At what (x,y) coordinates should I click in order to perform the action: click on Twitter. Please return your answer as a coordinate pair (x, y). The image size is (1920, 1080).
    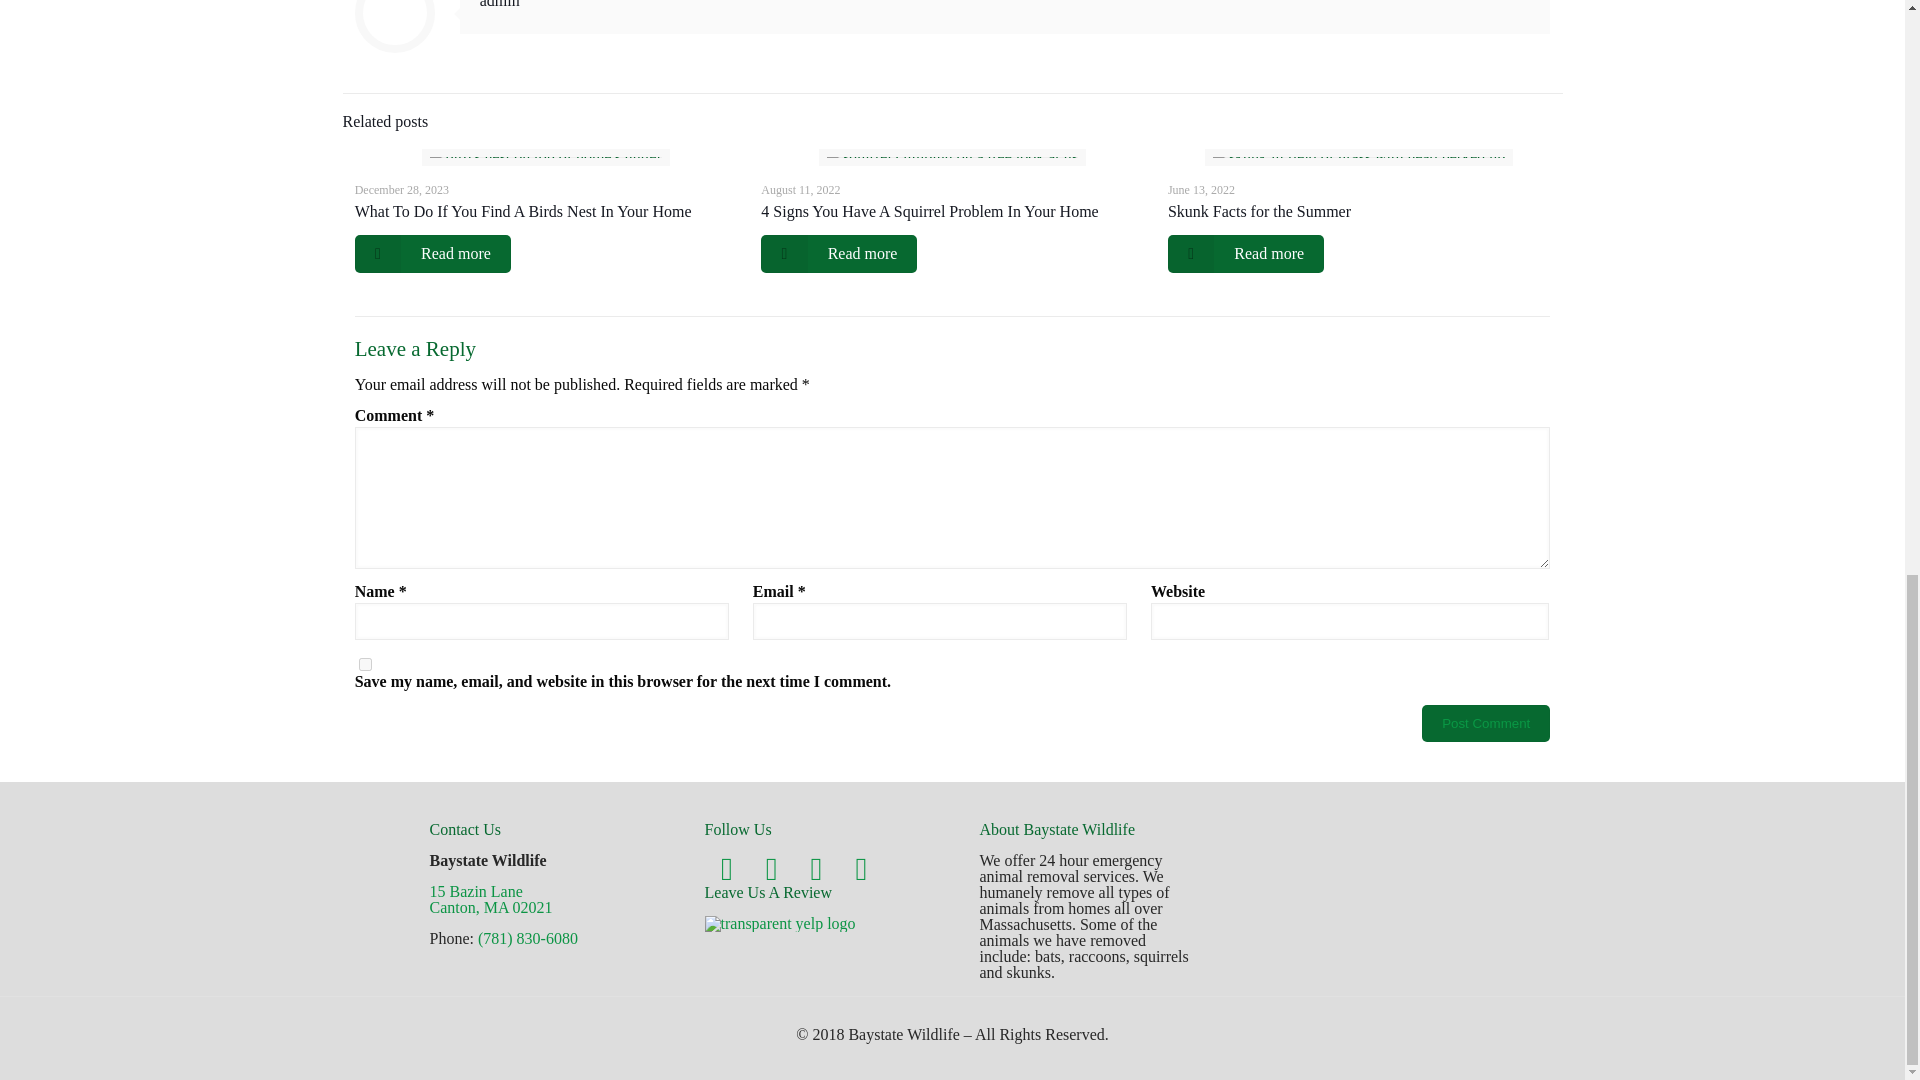
    Looking at the image, I should click on (771, 868).